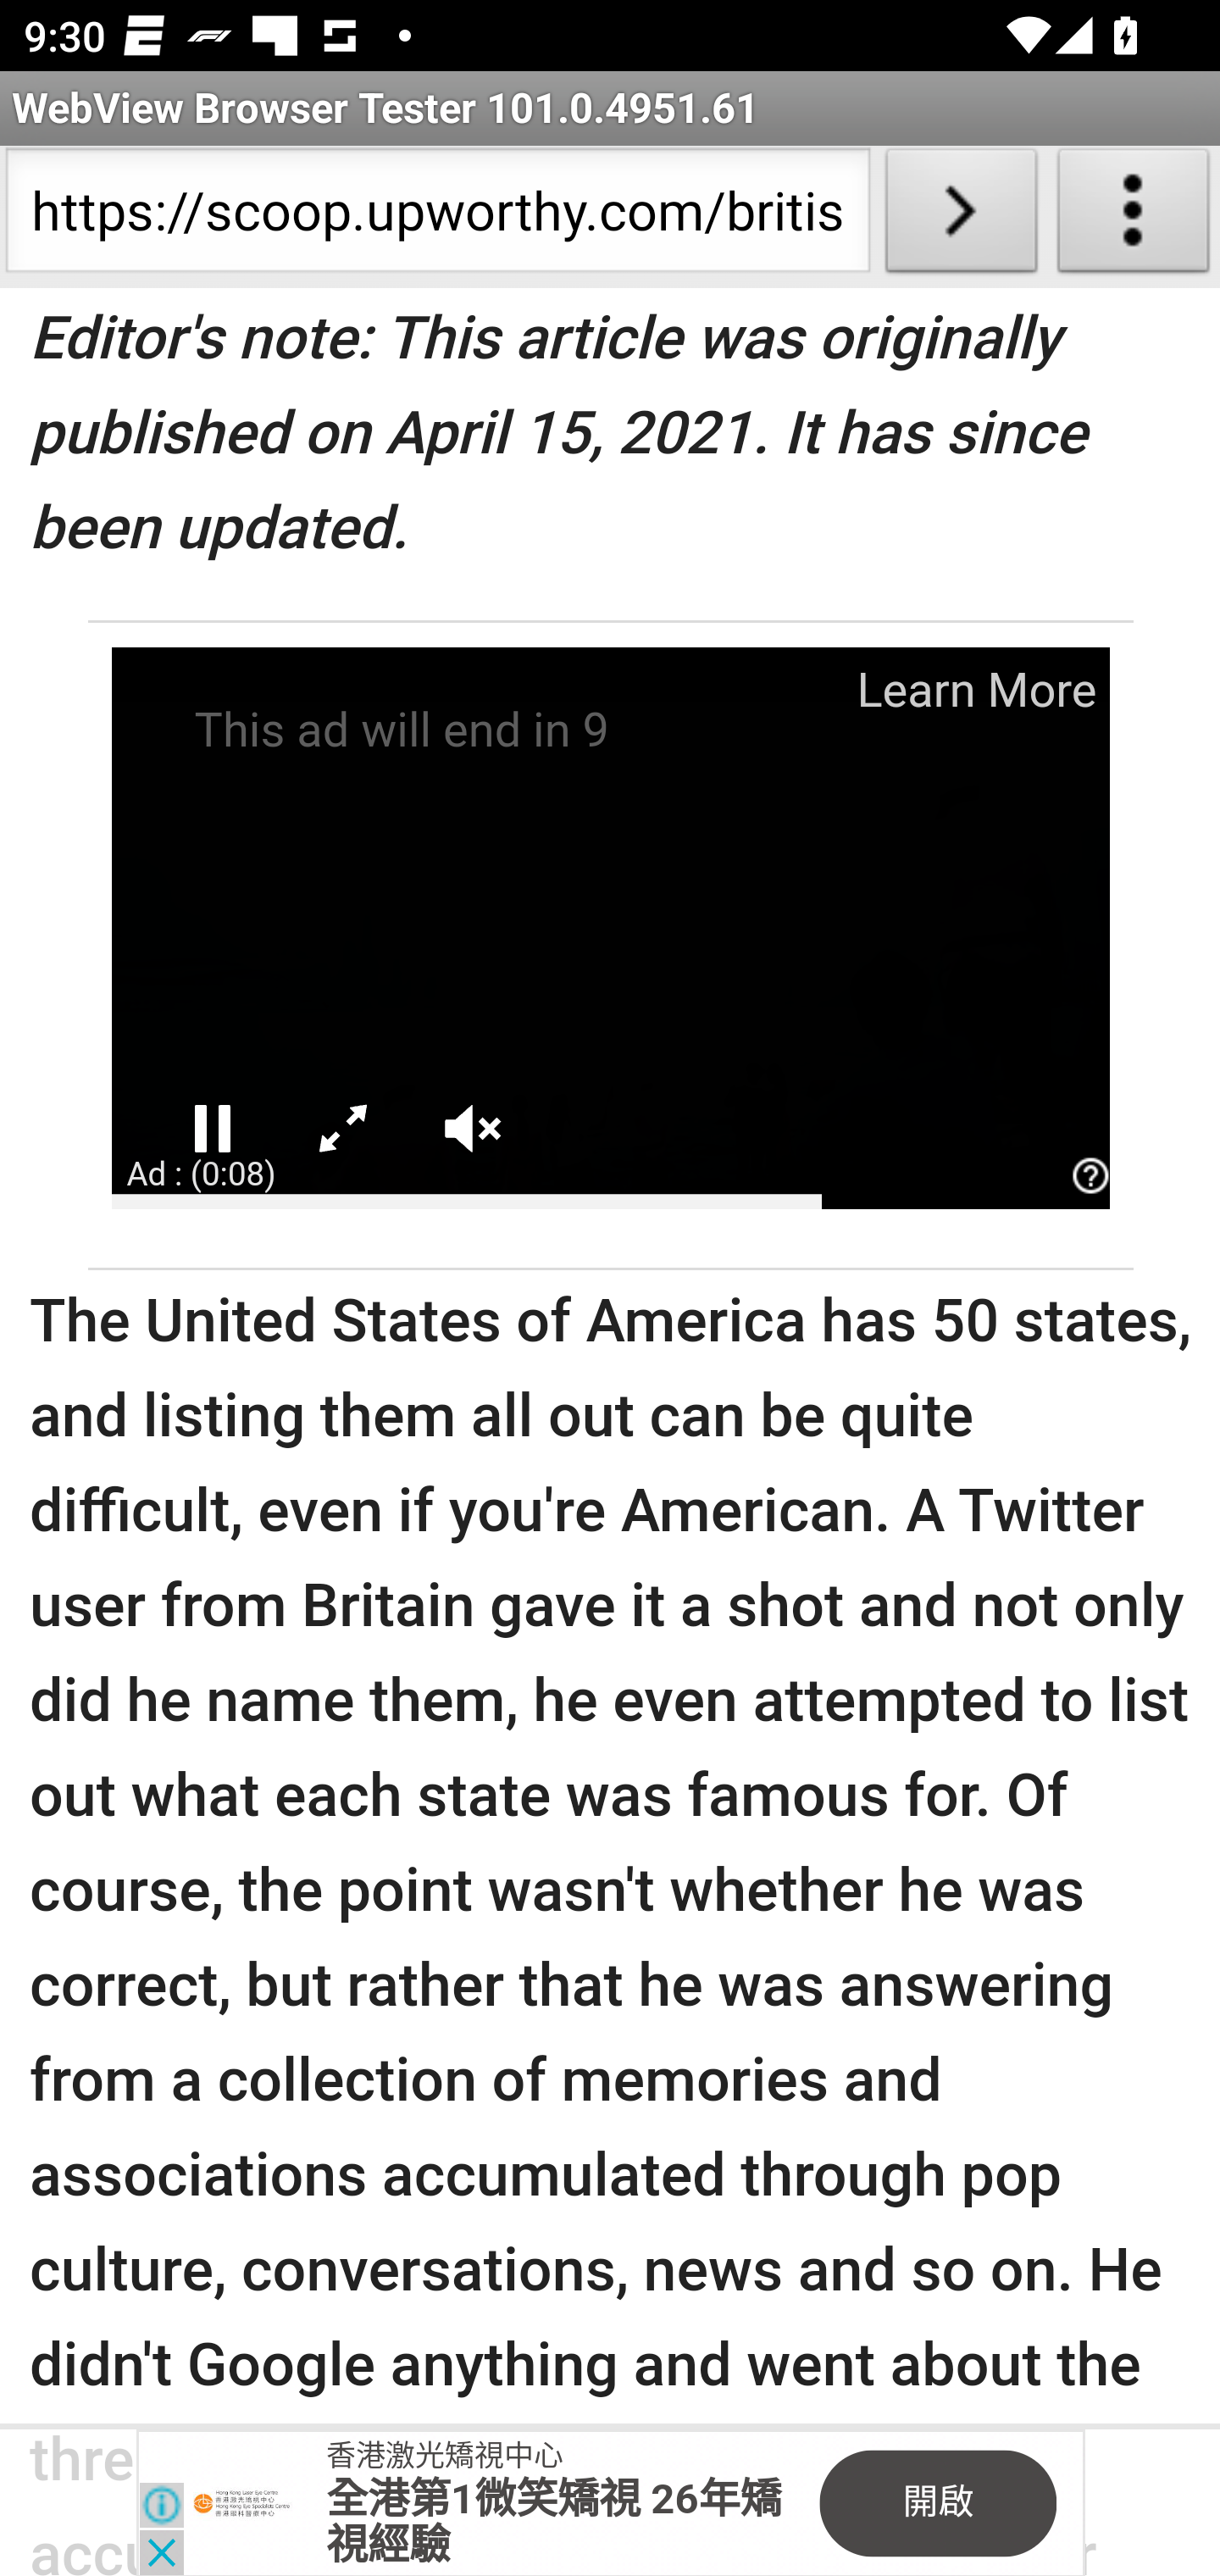 This screenshot has height=2576, width=1220. Describe the element at coordinates (212, 1130) in the screenshot. I see `Pause` at that location.